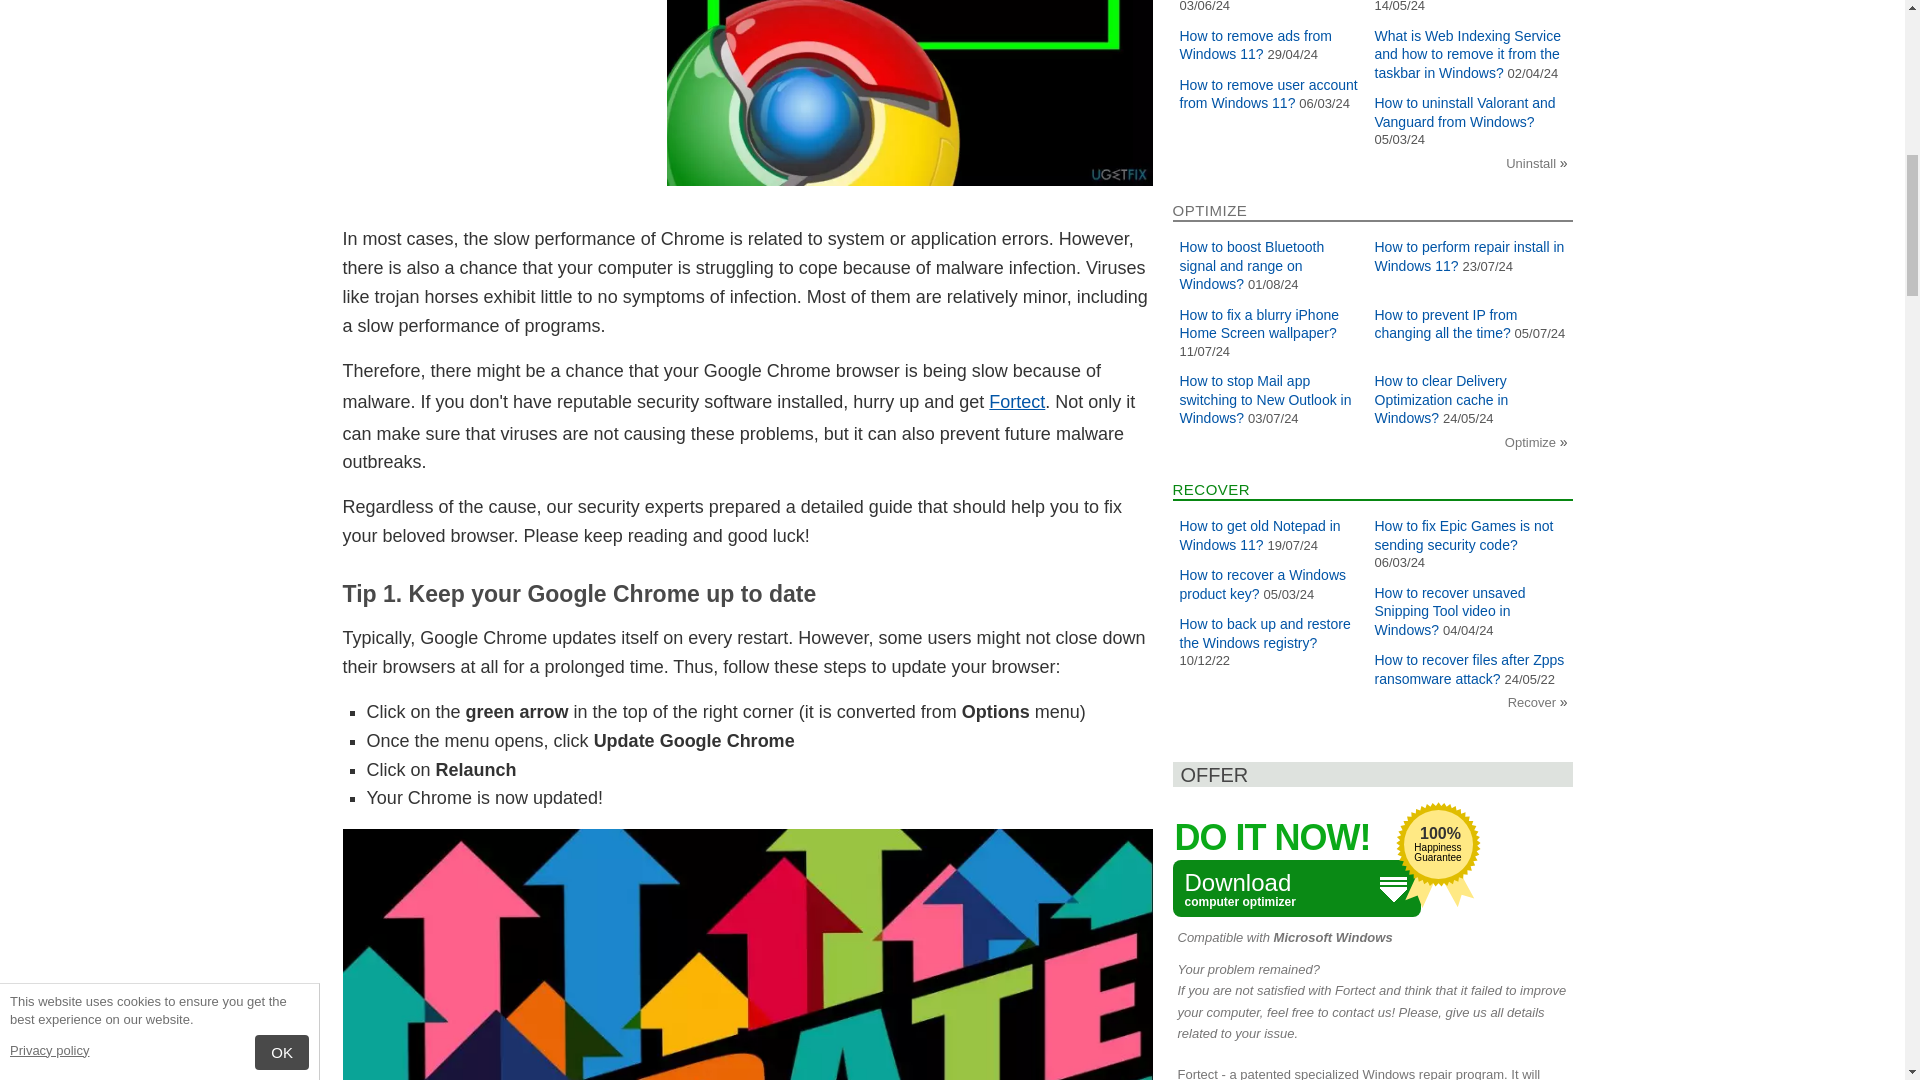 This screenshot has width=1920, height=1080. What do you see at coordinates (909, 92) in the screenshot?
I see `Google Chrome is slow` at bounding box center [909, 92].